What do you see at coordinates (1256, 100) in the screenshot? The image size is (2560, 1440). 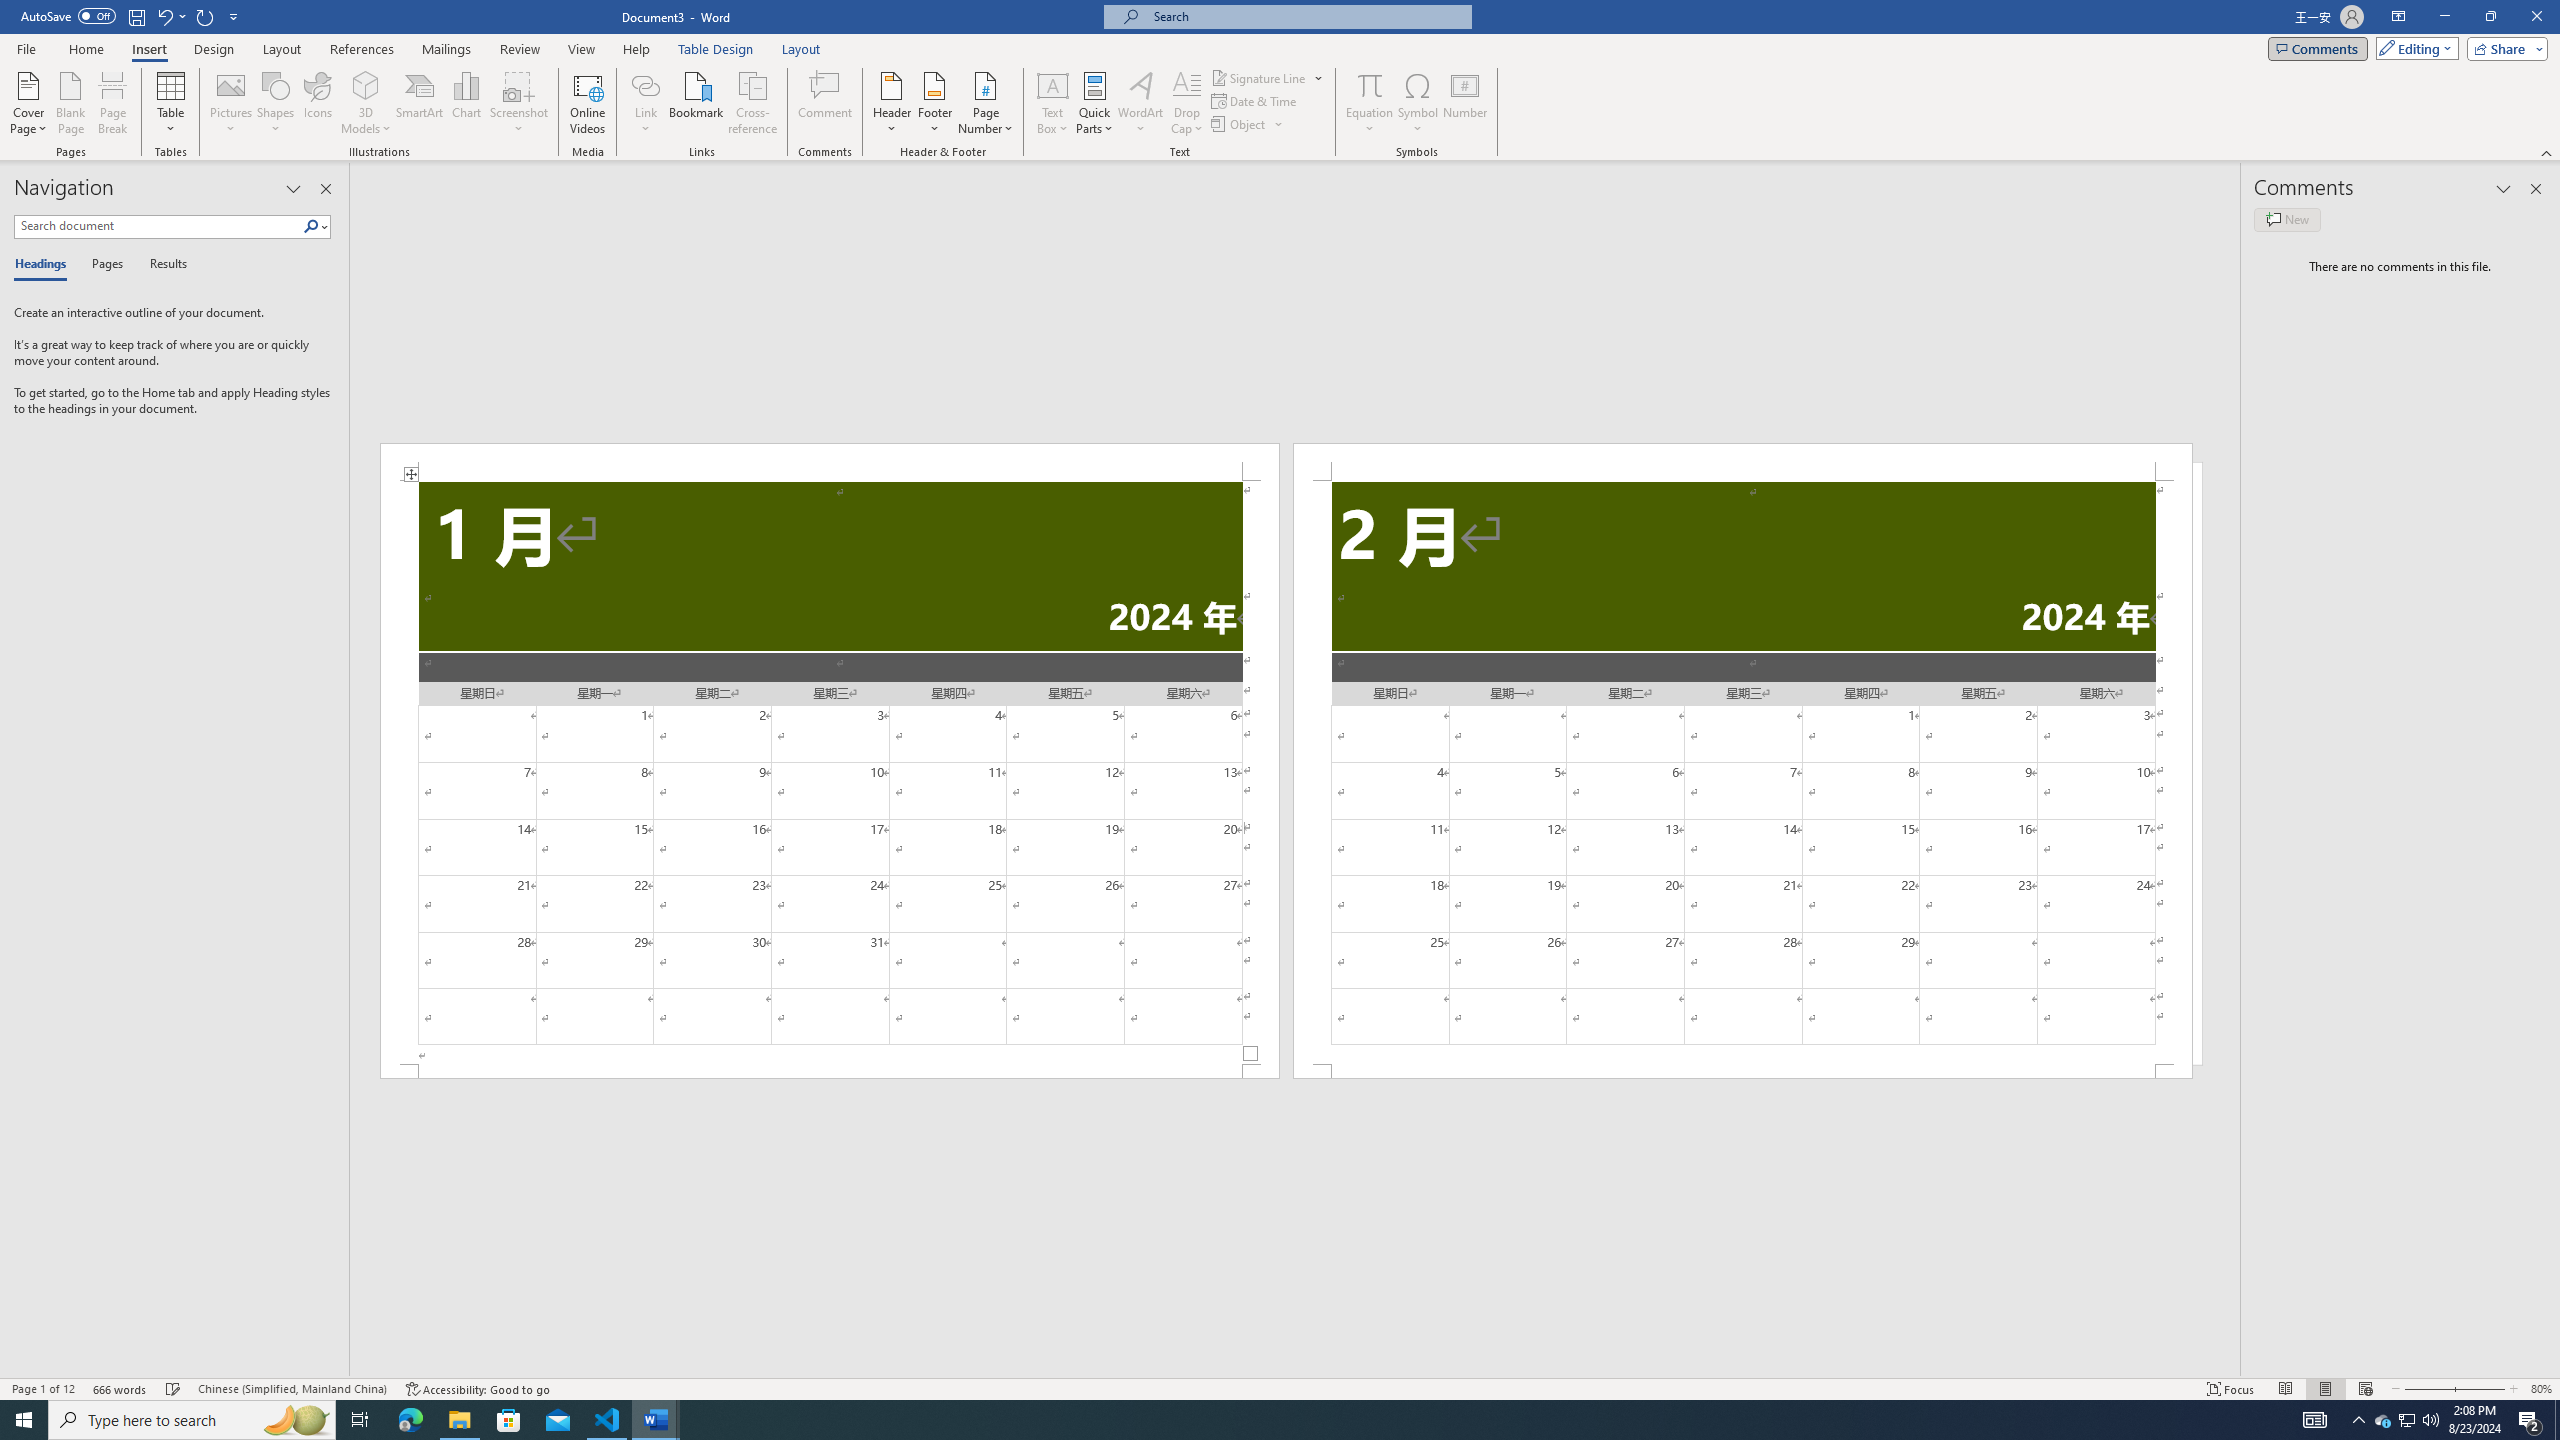 I see `Date & Time...` at bounding box center [1256, 100].